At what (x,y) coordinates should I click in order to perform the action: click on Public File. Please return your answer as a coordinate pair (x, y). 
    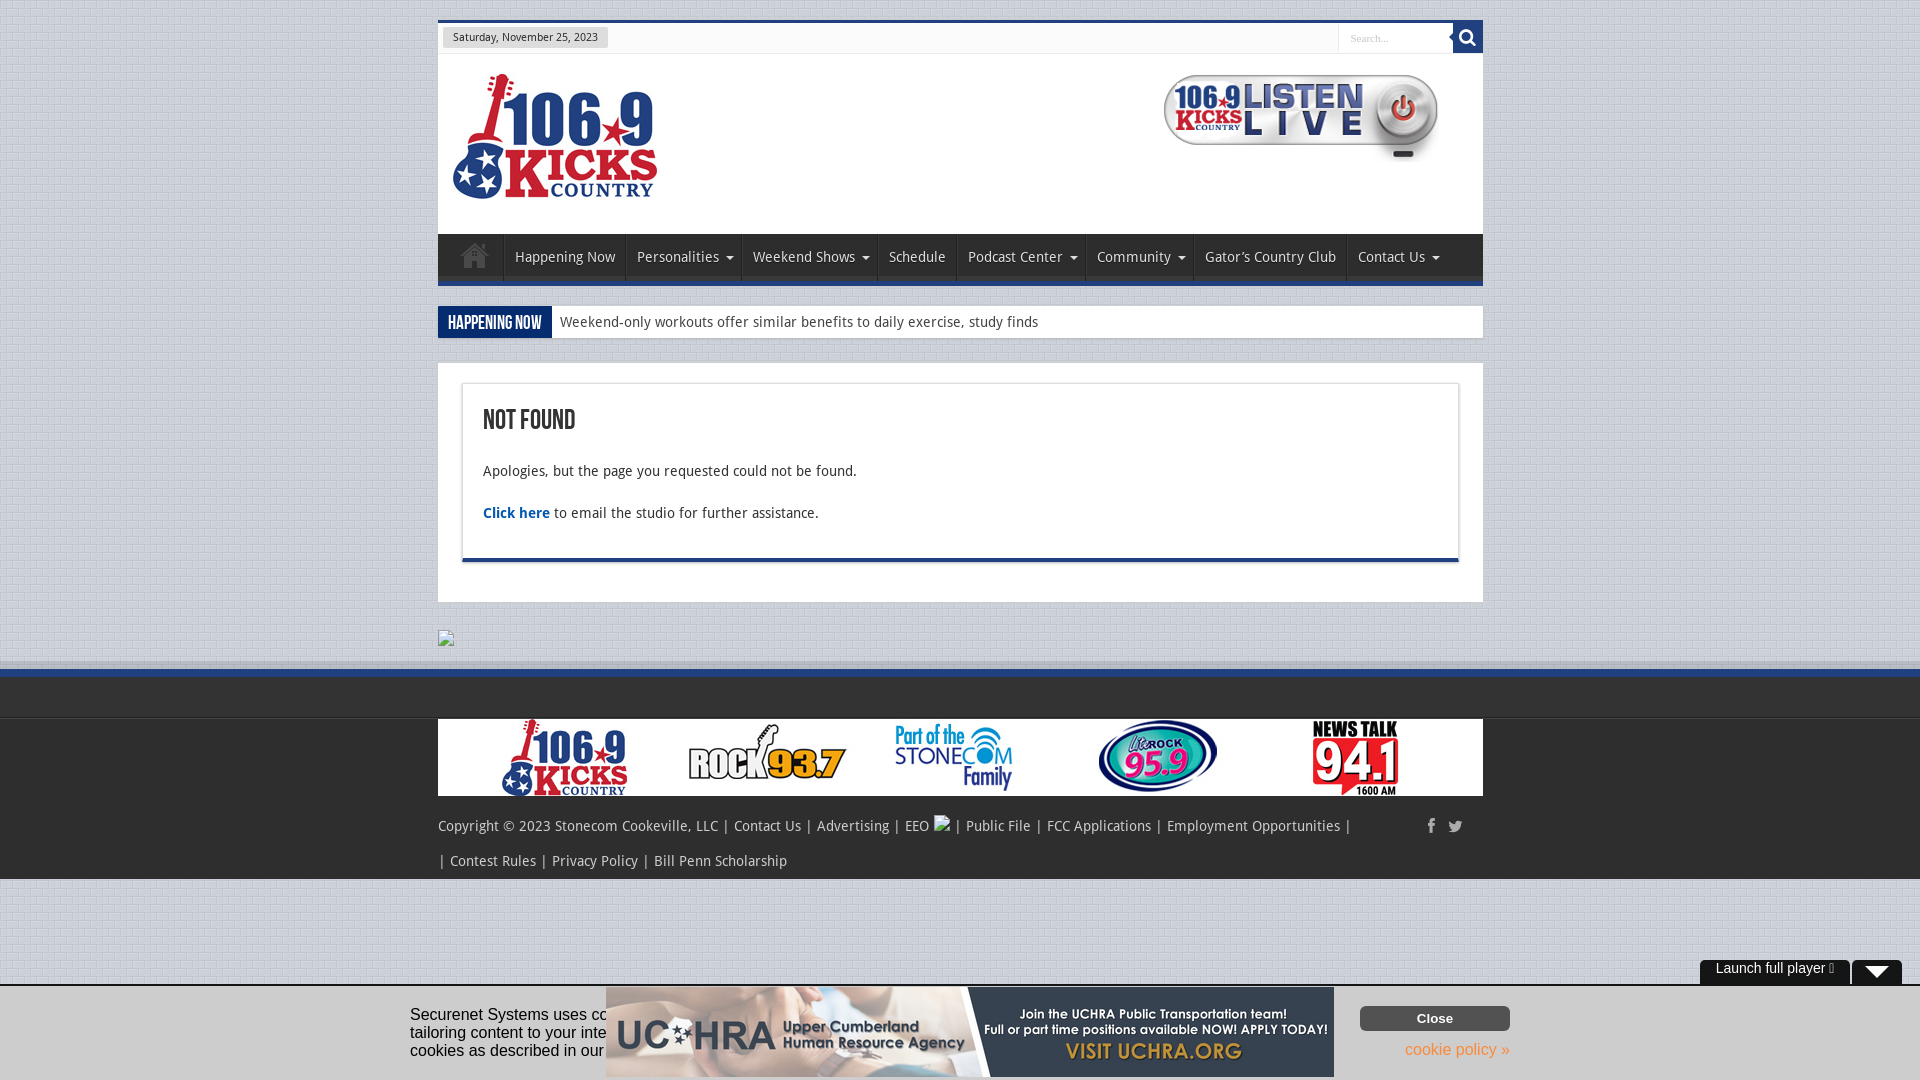
    Looking at the image, I should click on (998, 826).